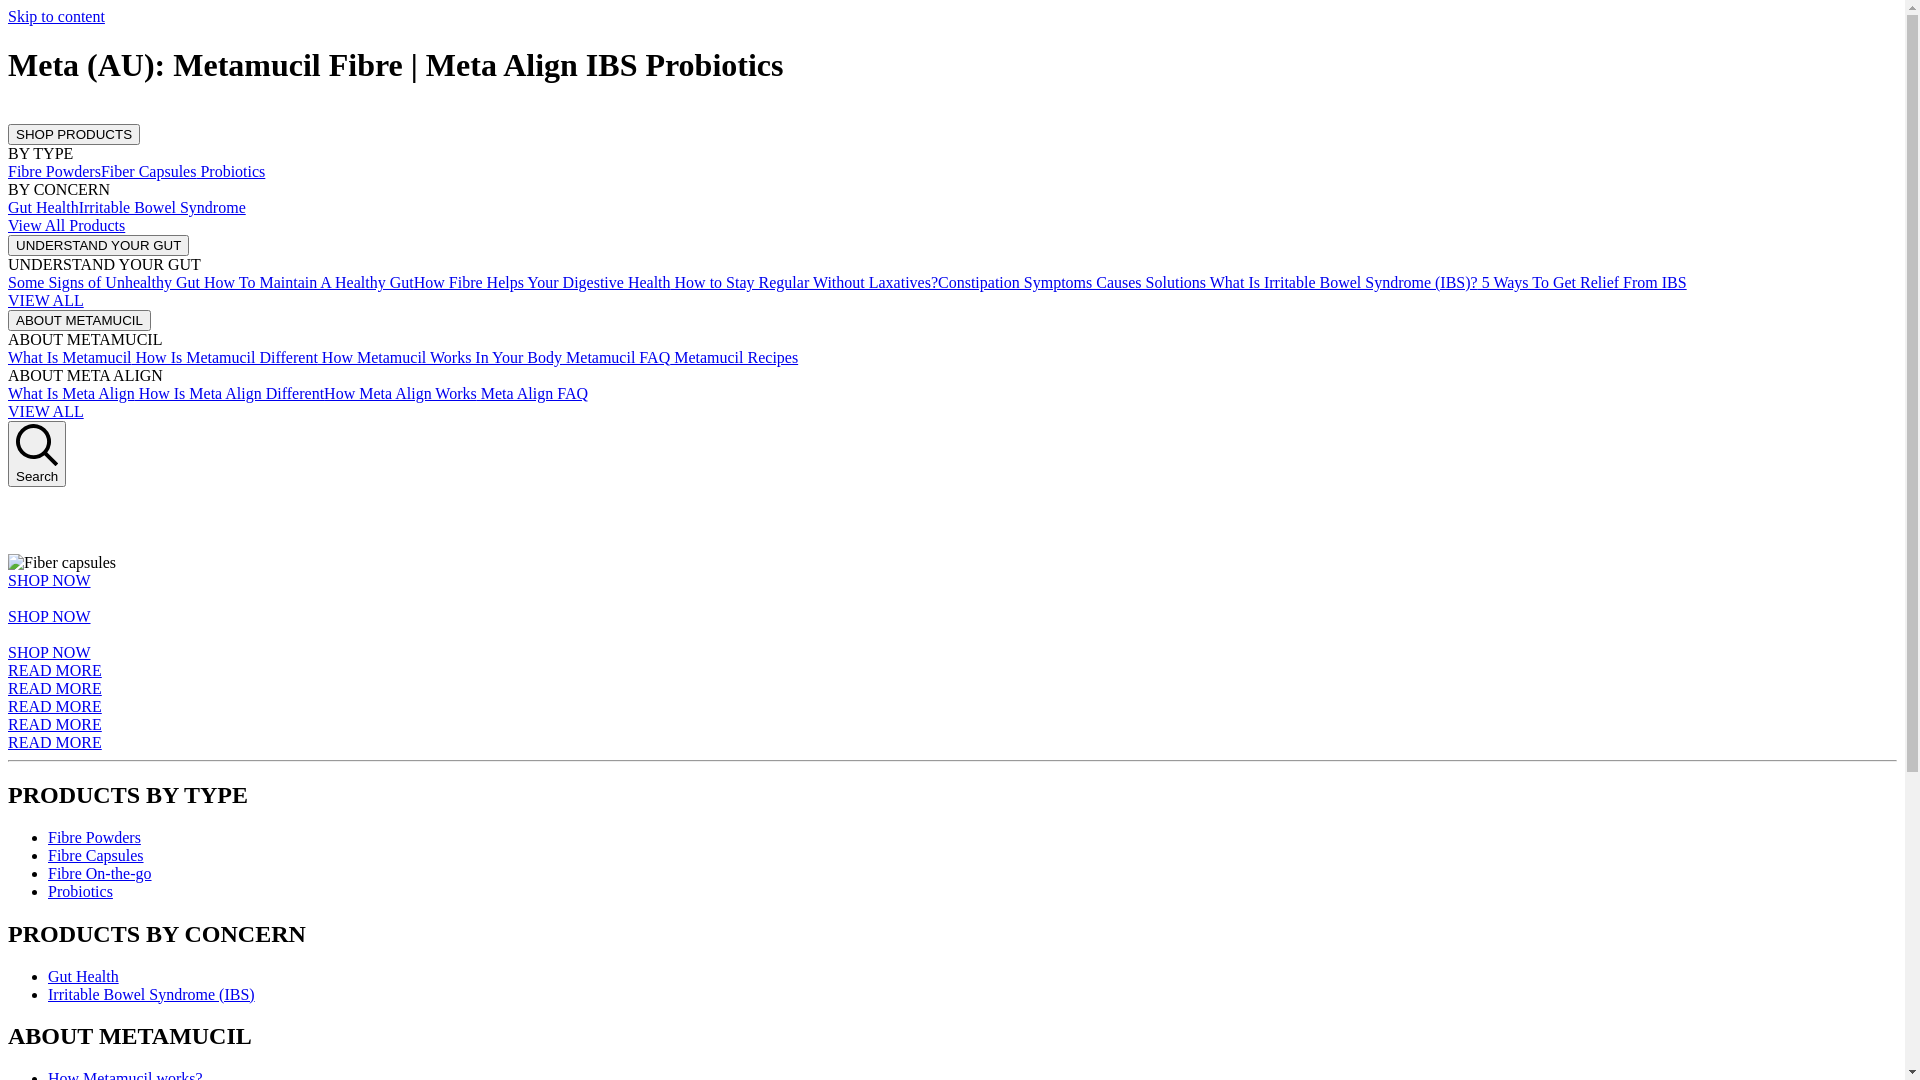 This screenshot has height=1080, width=1920. What do you see at coordinates (55, 670) in the screenshot?
I see `READ MORE` at bounding box center [55, 670].